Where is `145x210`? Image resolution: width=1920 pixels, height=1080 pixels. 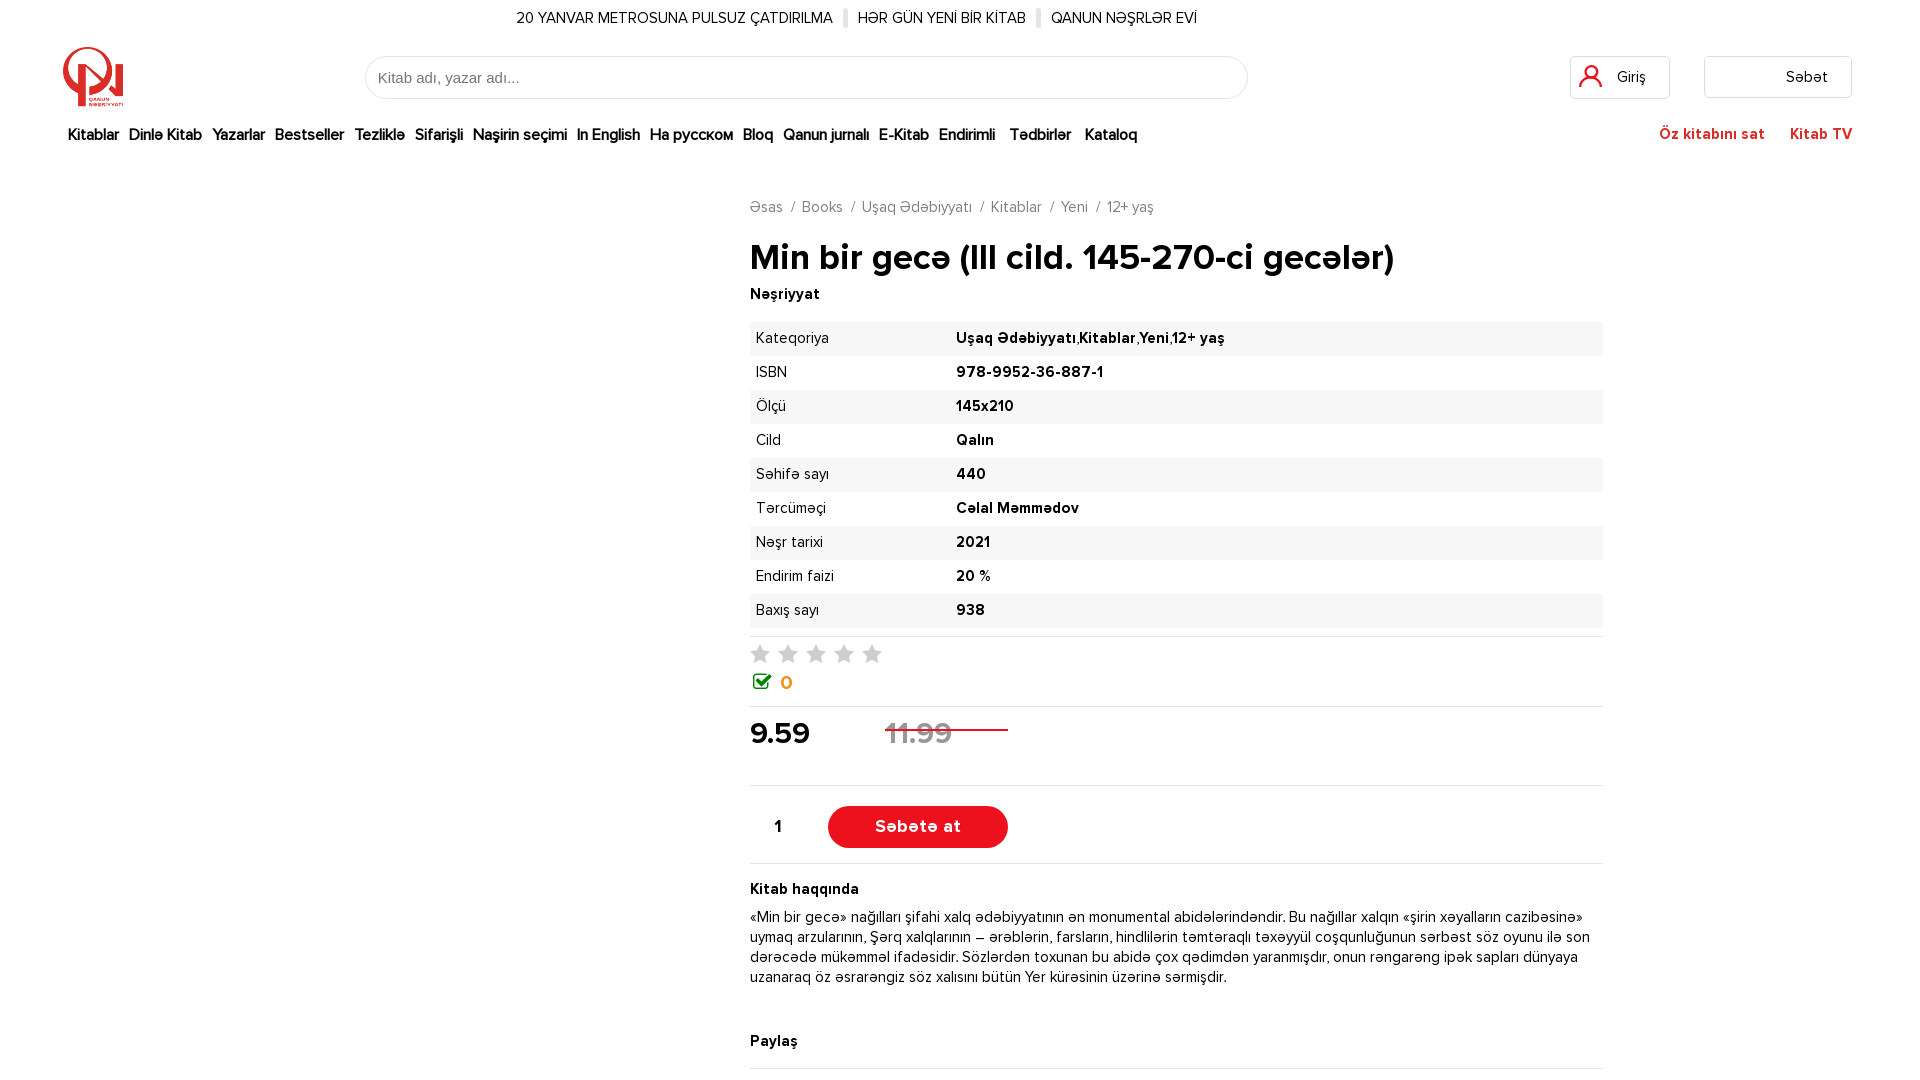
145x210 is located at coordinates (984, 407).